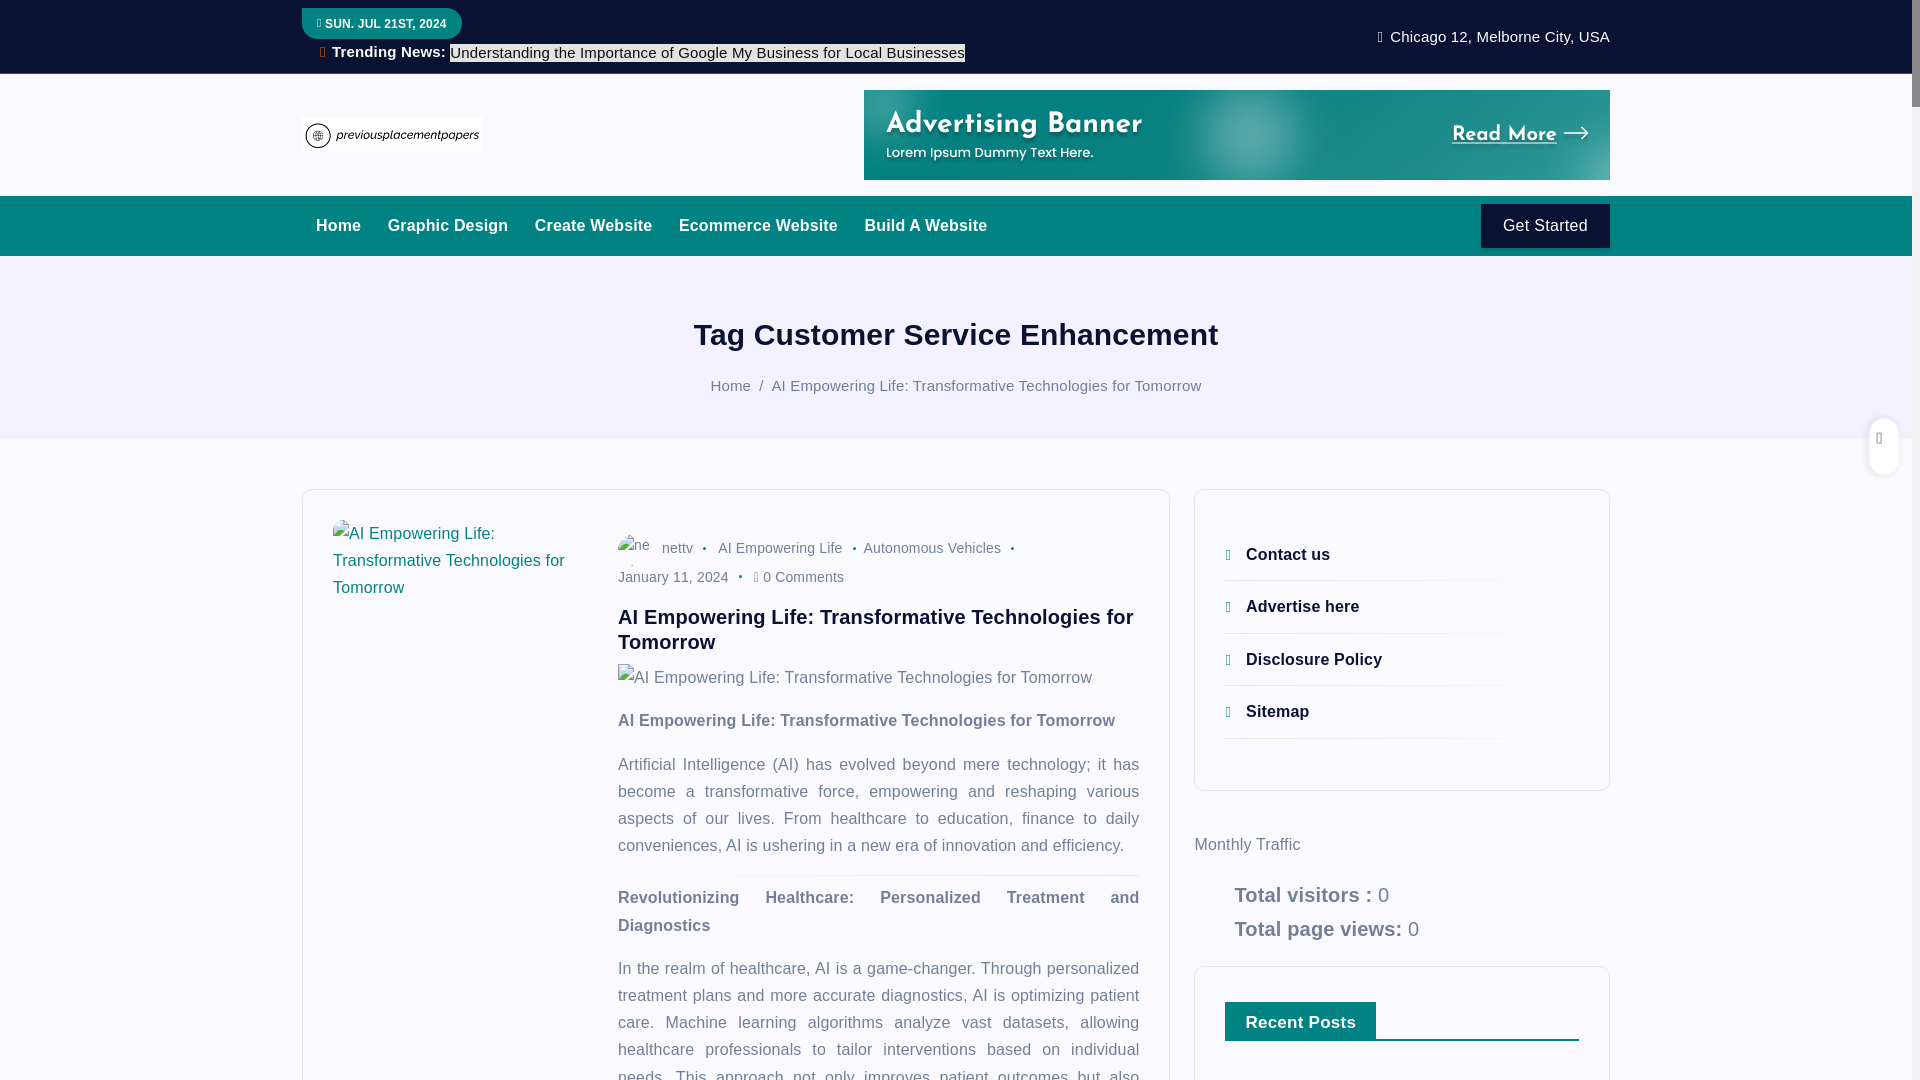 This screenshot has height=1080, width=1920. I want to click on AI Empowering Life: Transformative Technologies for Tomorrow, so click(464, 620).